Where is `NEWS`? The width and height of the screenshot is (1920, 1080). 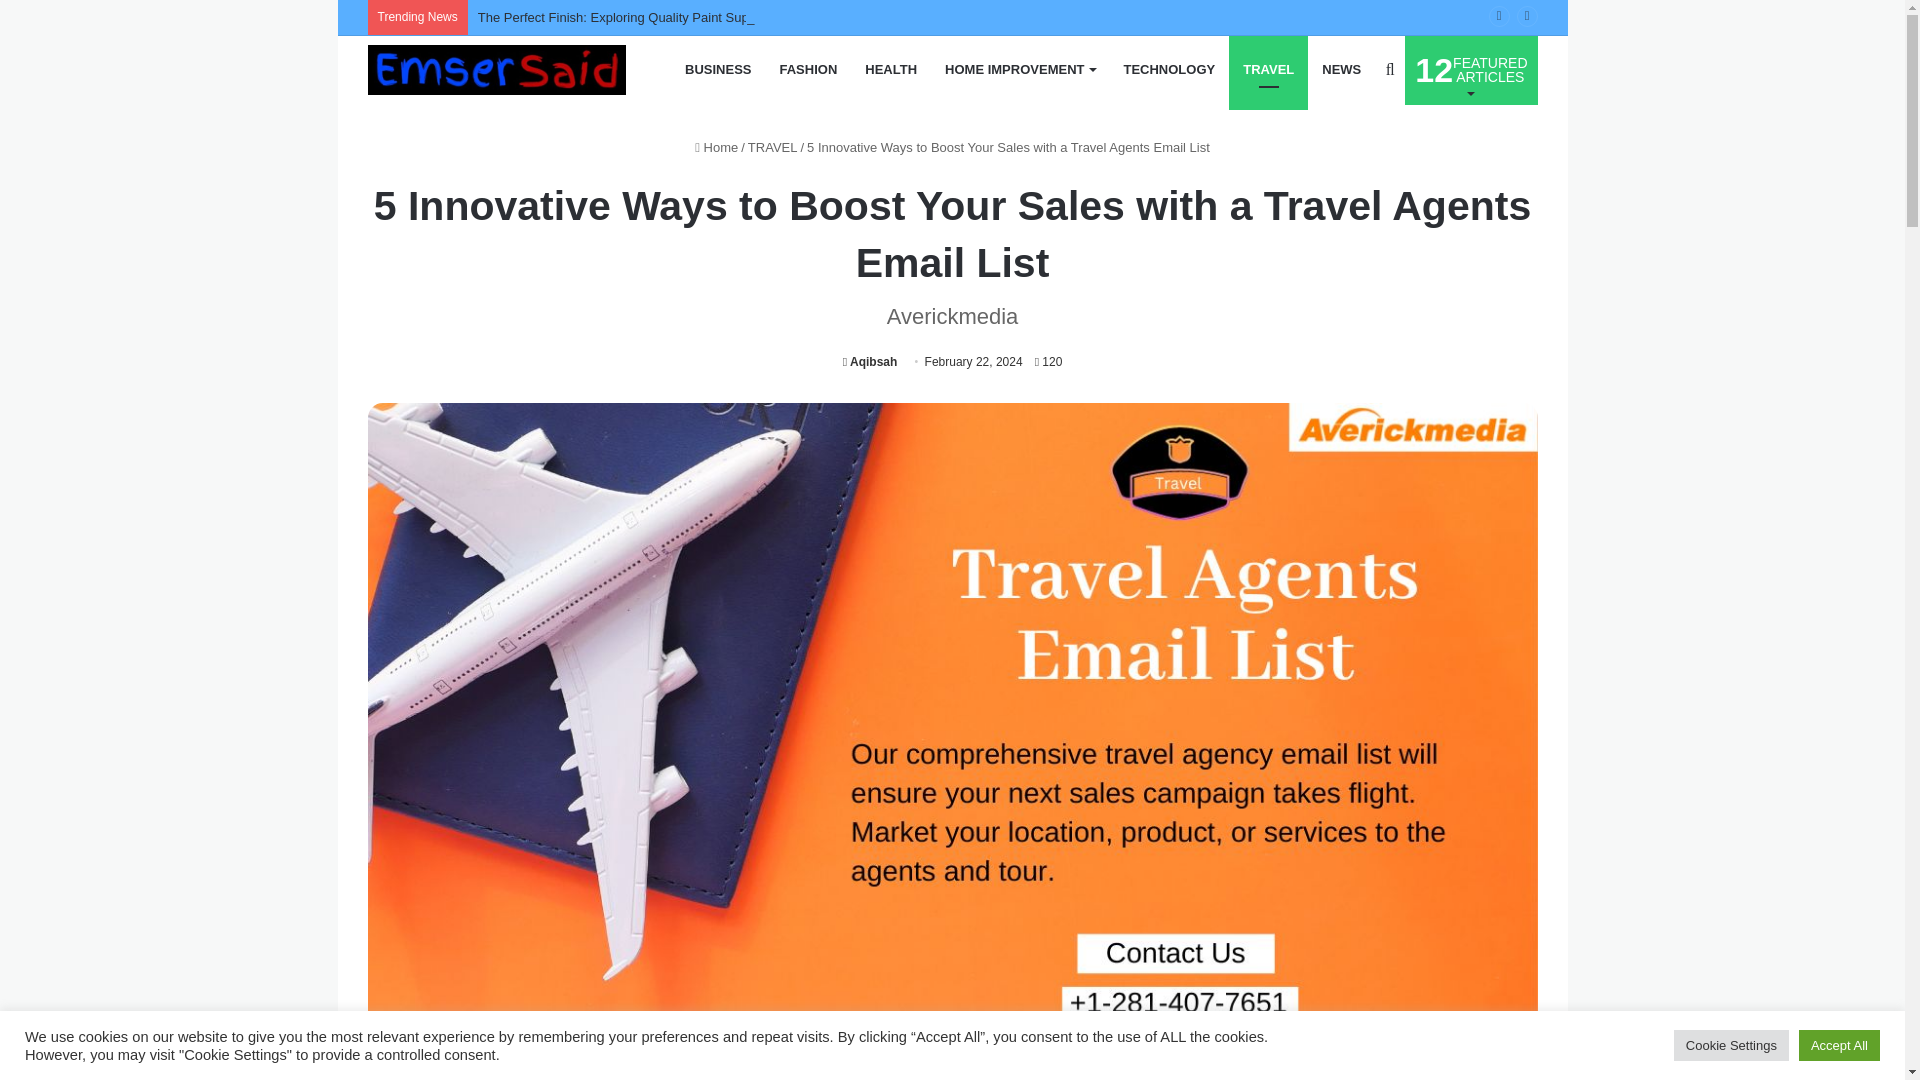
NEWS is located at coordinates (870, 362).